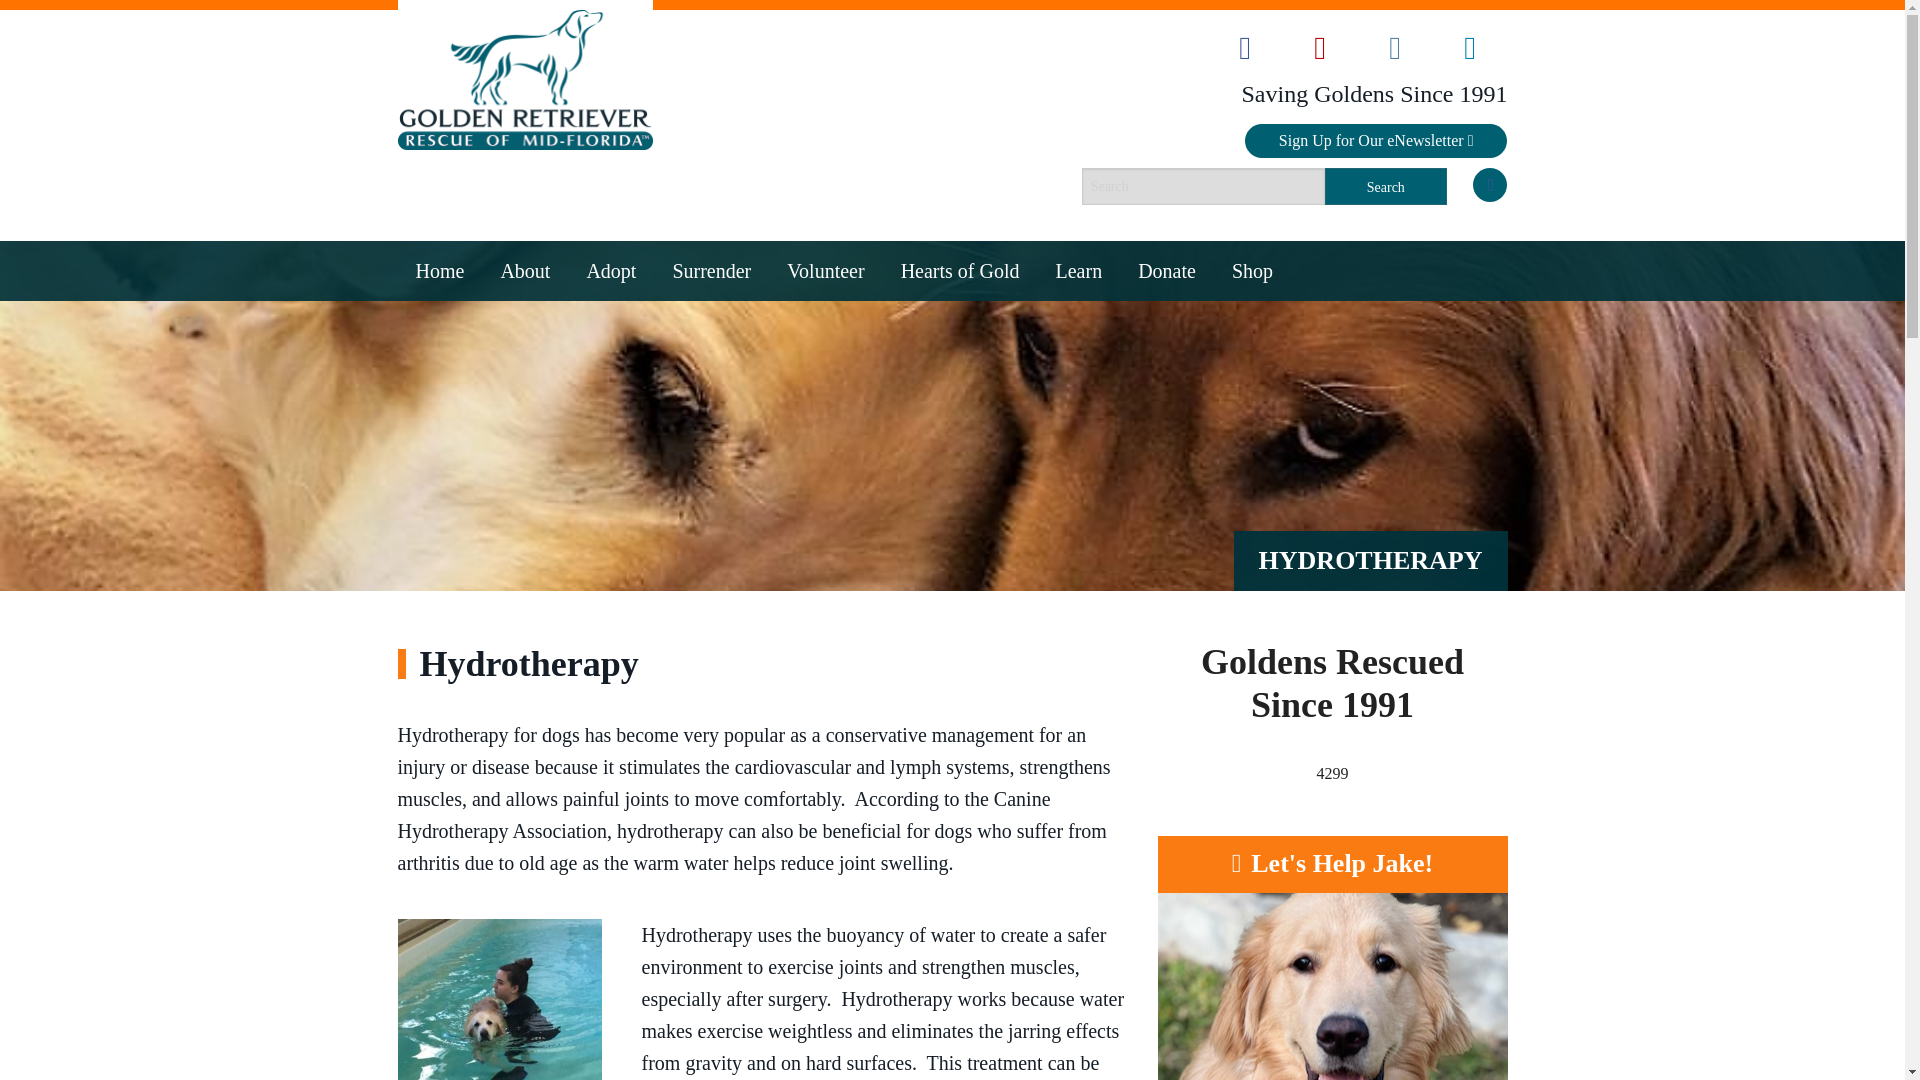 This screenshot has height=1080, width=1920. I want to click on Home, so click(440, 270).